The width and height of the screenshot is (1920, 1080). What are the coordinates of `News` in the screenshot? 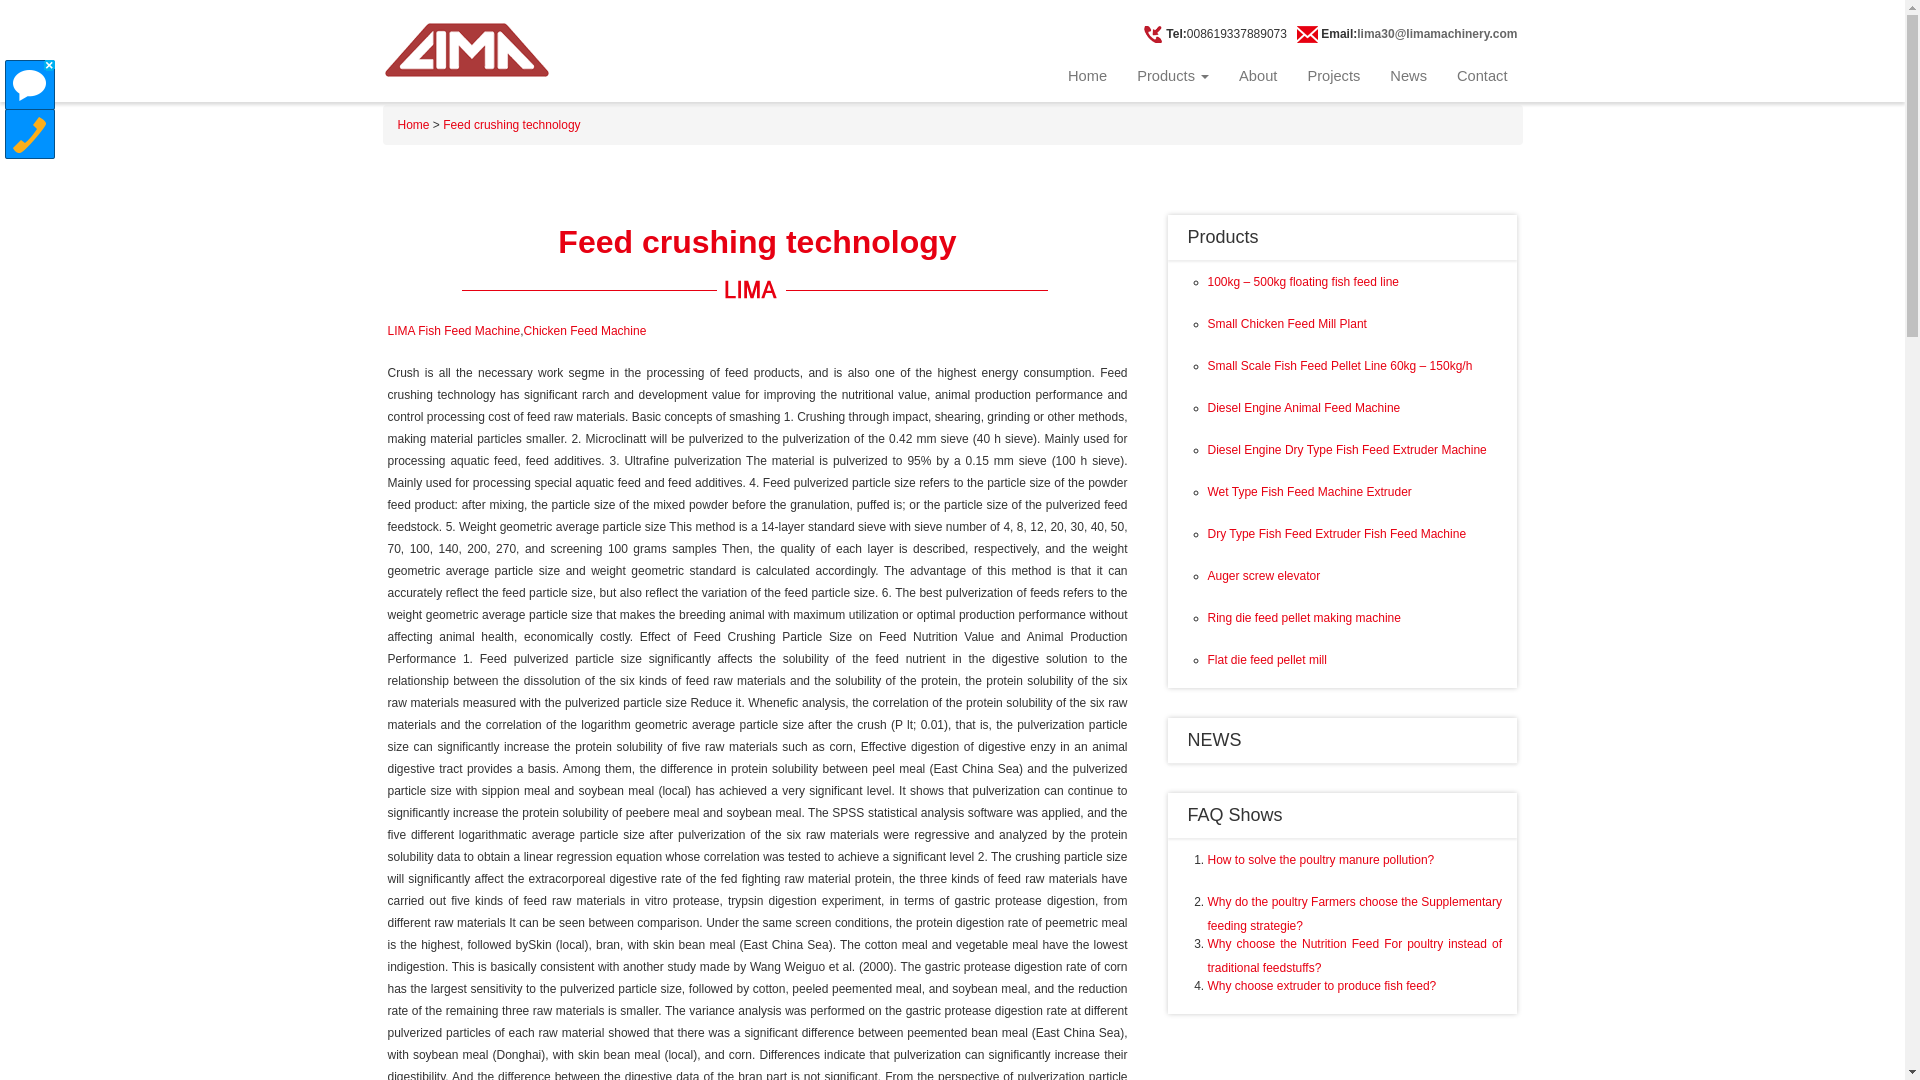 It's located at (1408, 76).